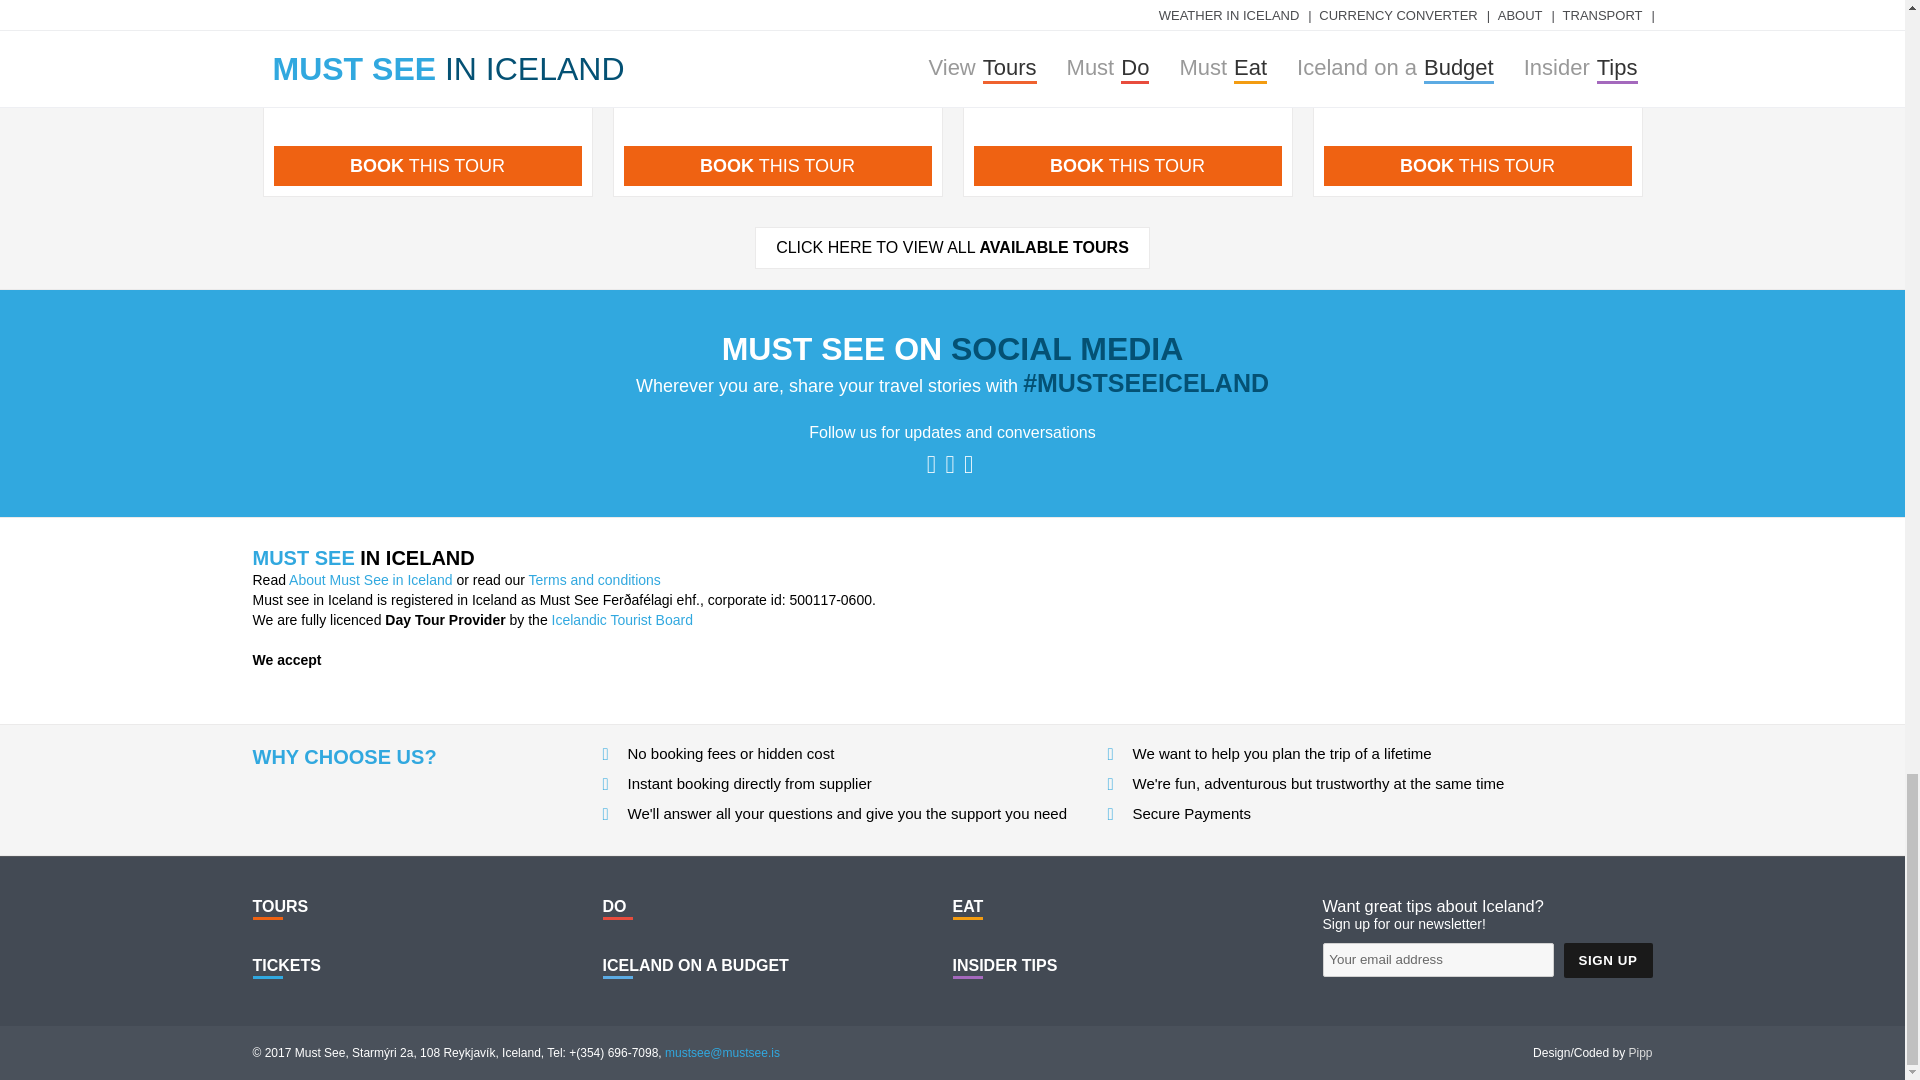  I want to click on American Express, so click(385, 686).